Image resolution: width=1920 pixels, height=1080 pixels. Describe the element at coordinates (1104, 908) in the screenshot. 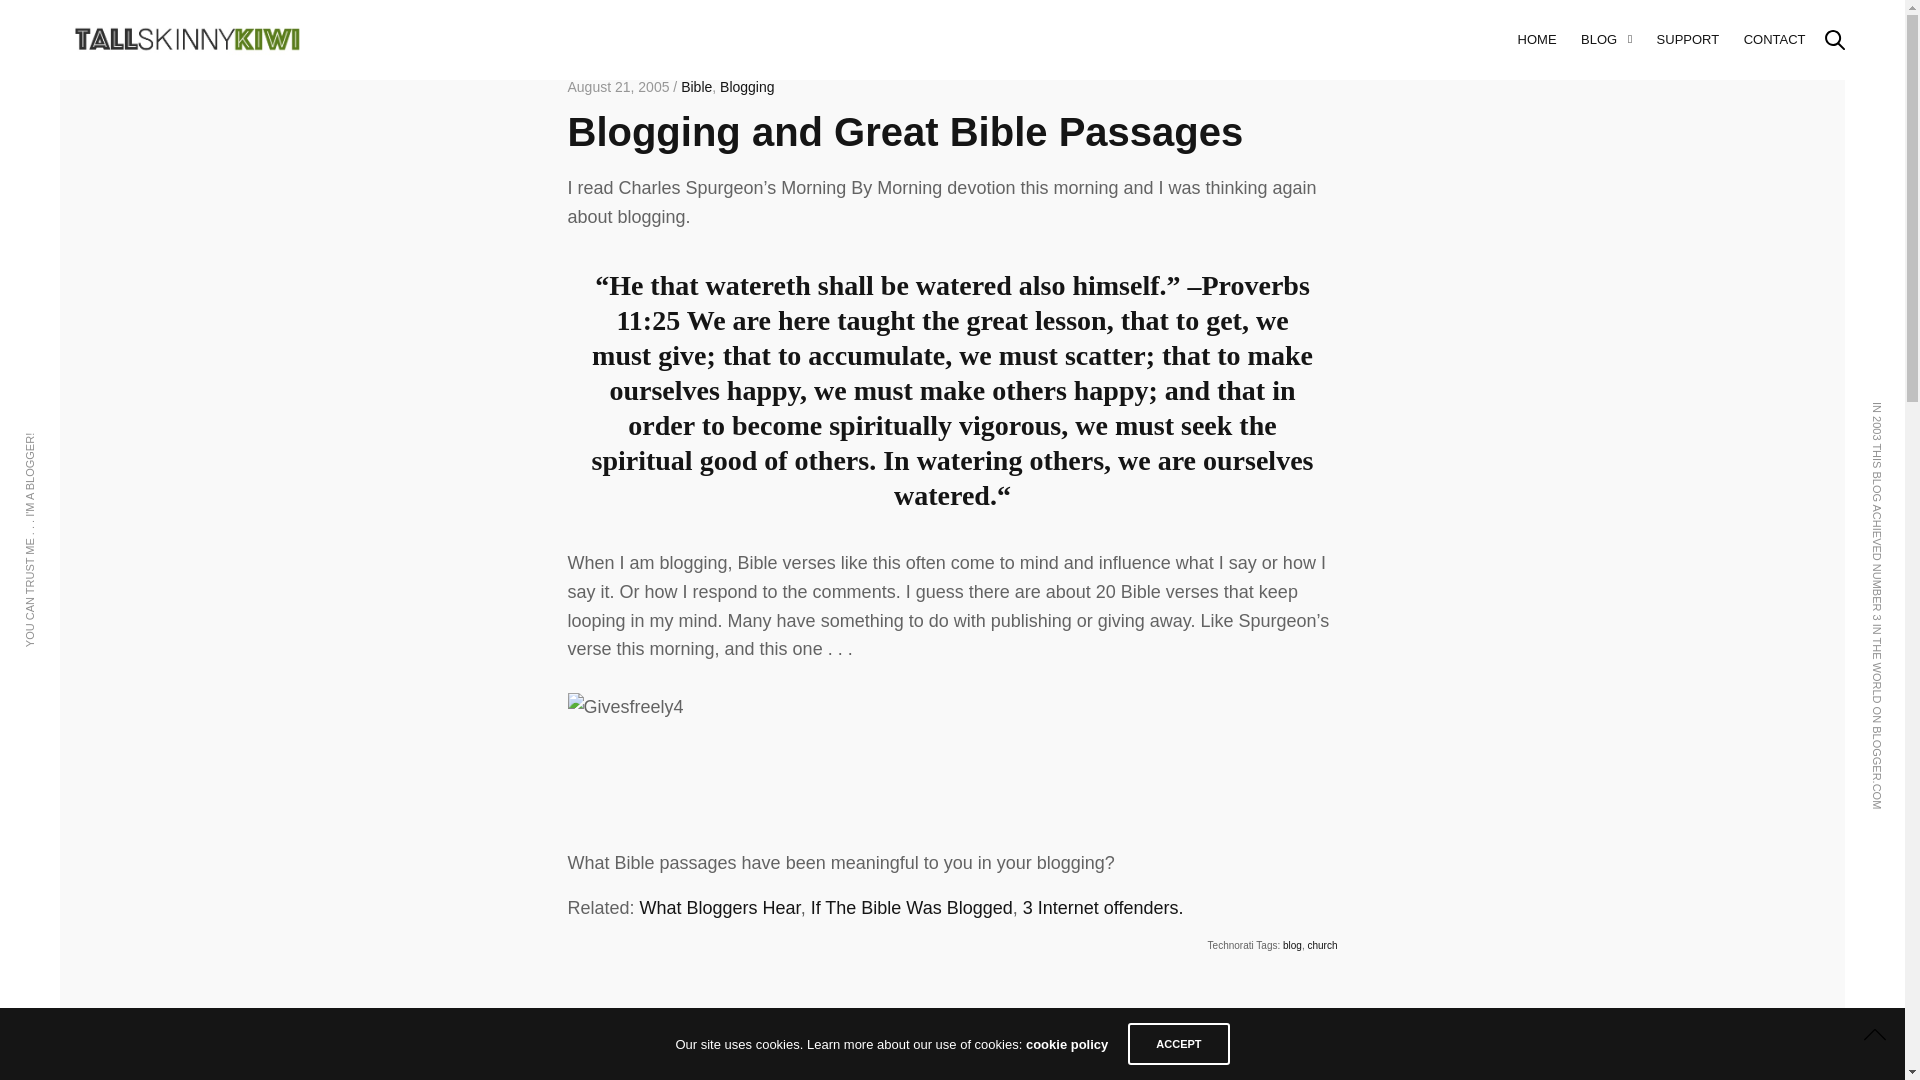

I see `3 Internet offenders.` at that location.